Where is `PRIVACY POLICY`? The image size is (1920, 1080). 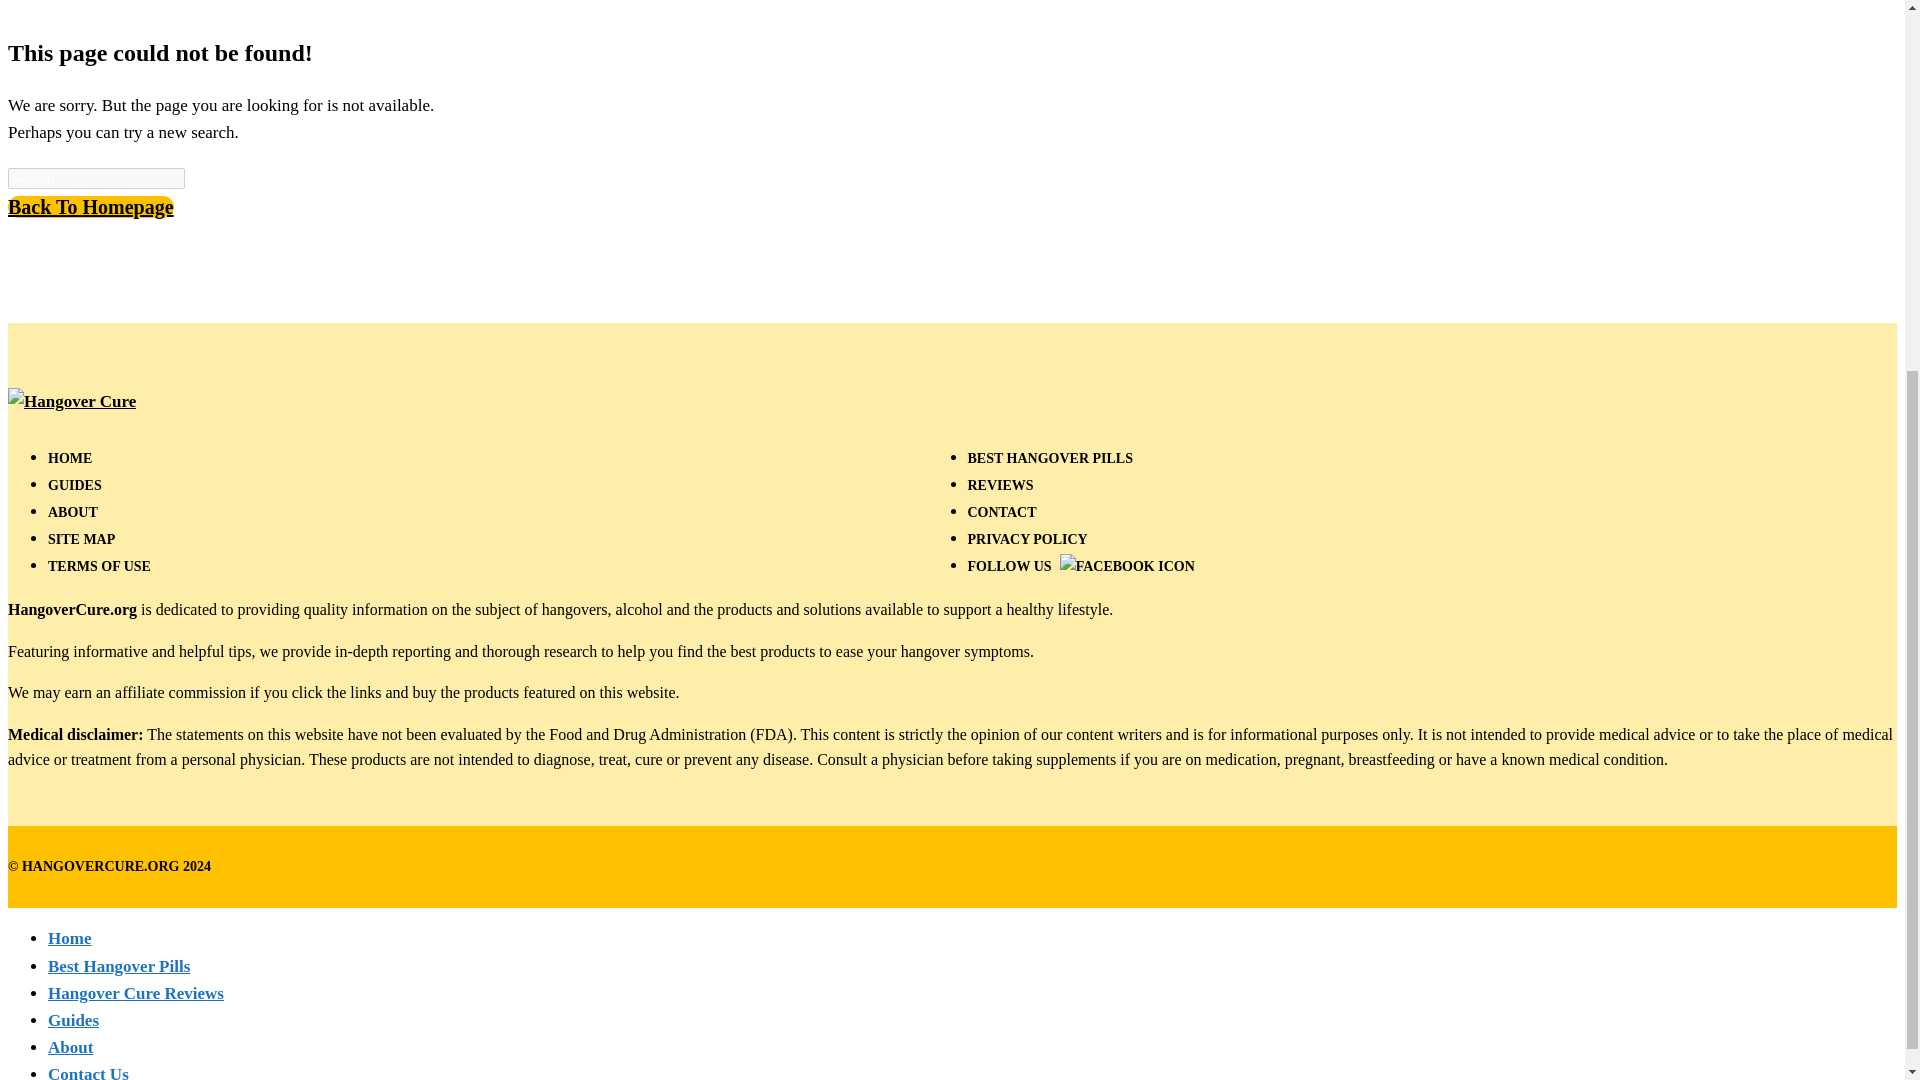 PRIVACY POLICY is located at coordinates (1028, 539).